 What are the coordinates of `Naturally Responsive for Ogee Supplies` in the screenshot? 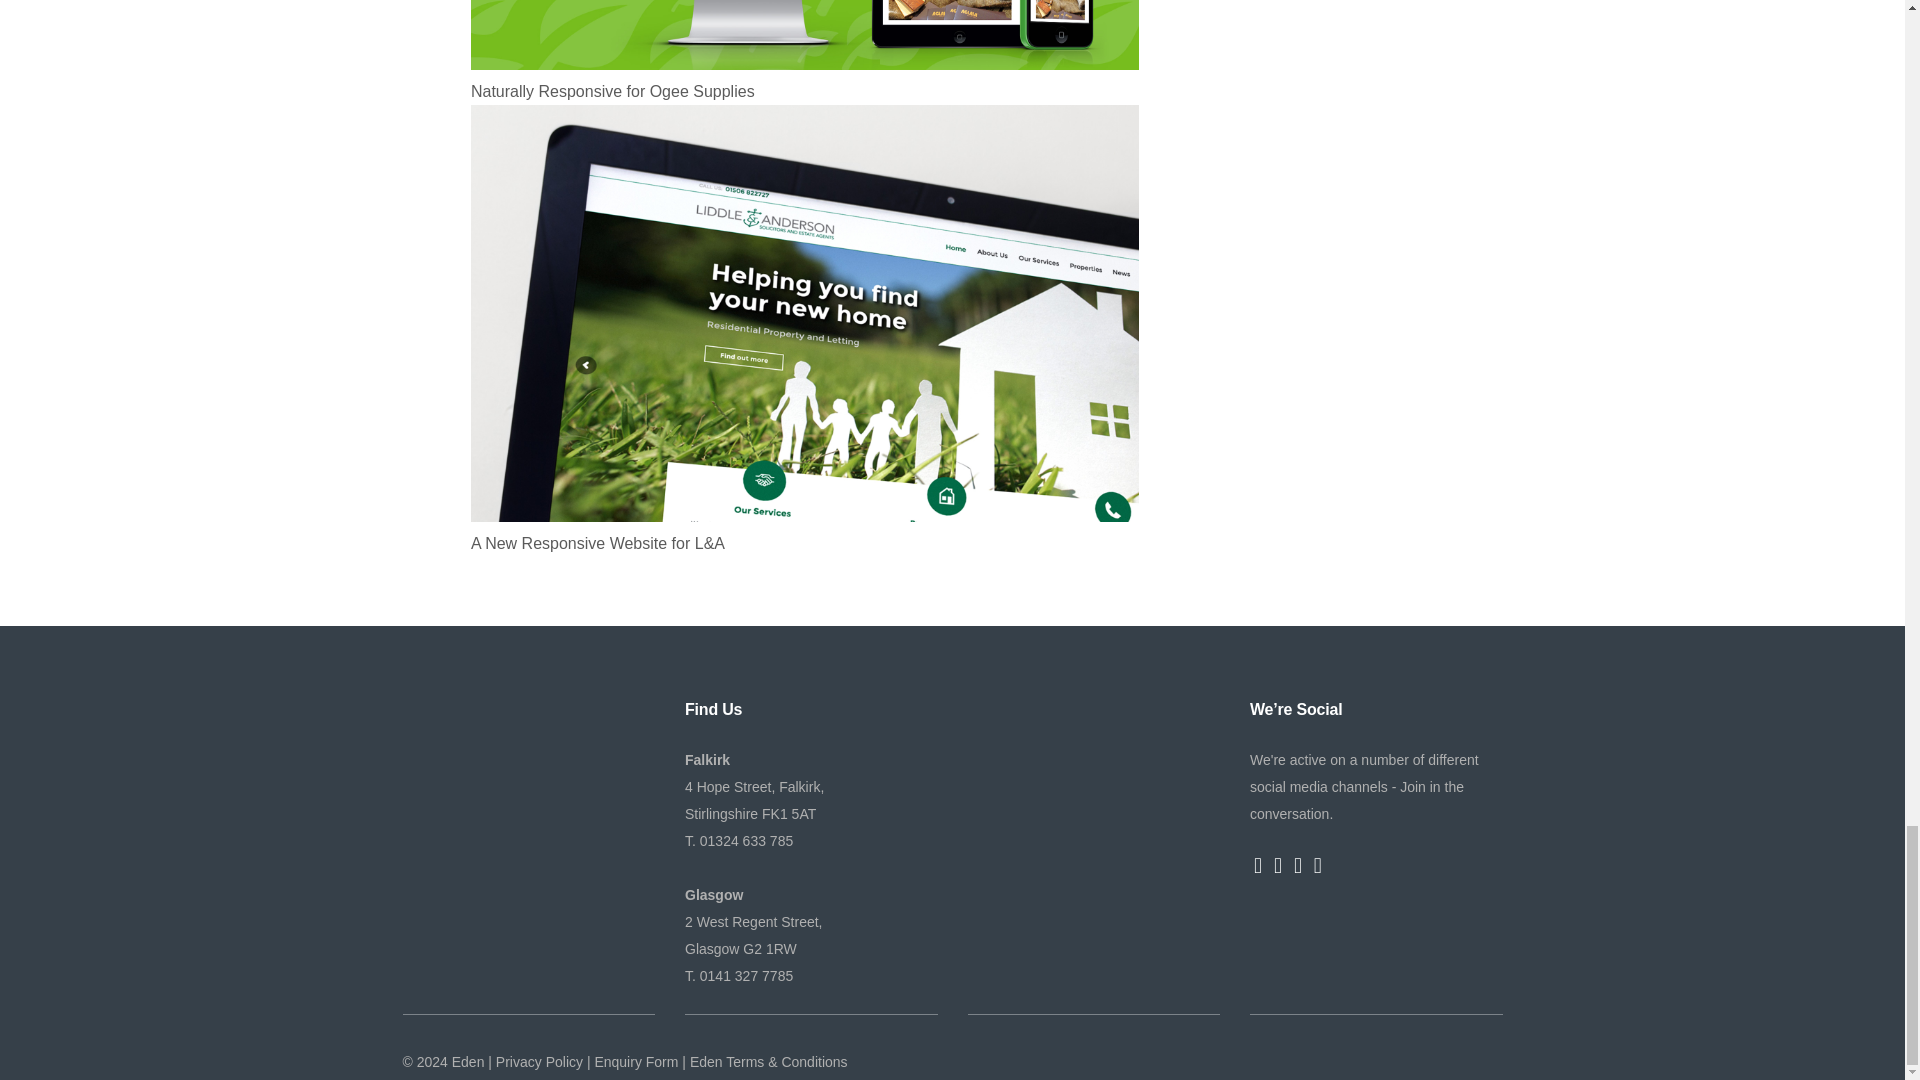 It's located at (804, 90).